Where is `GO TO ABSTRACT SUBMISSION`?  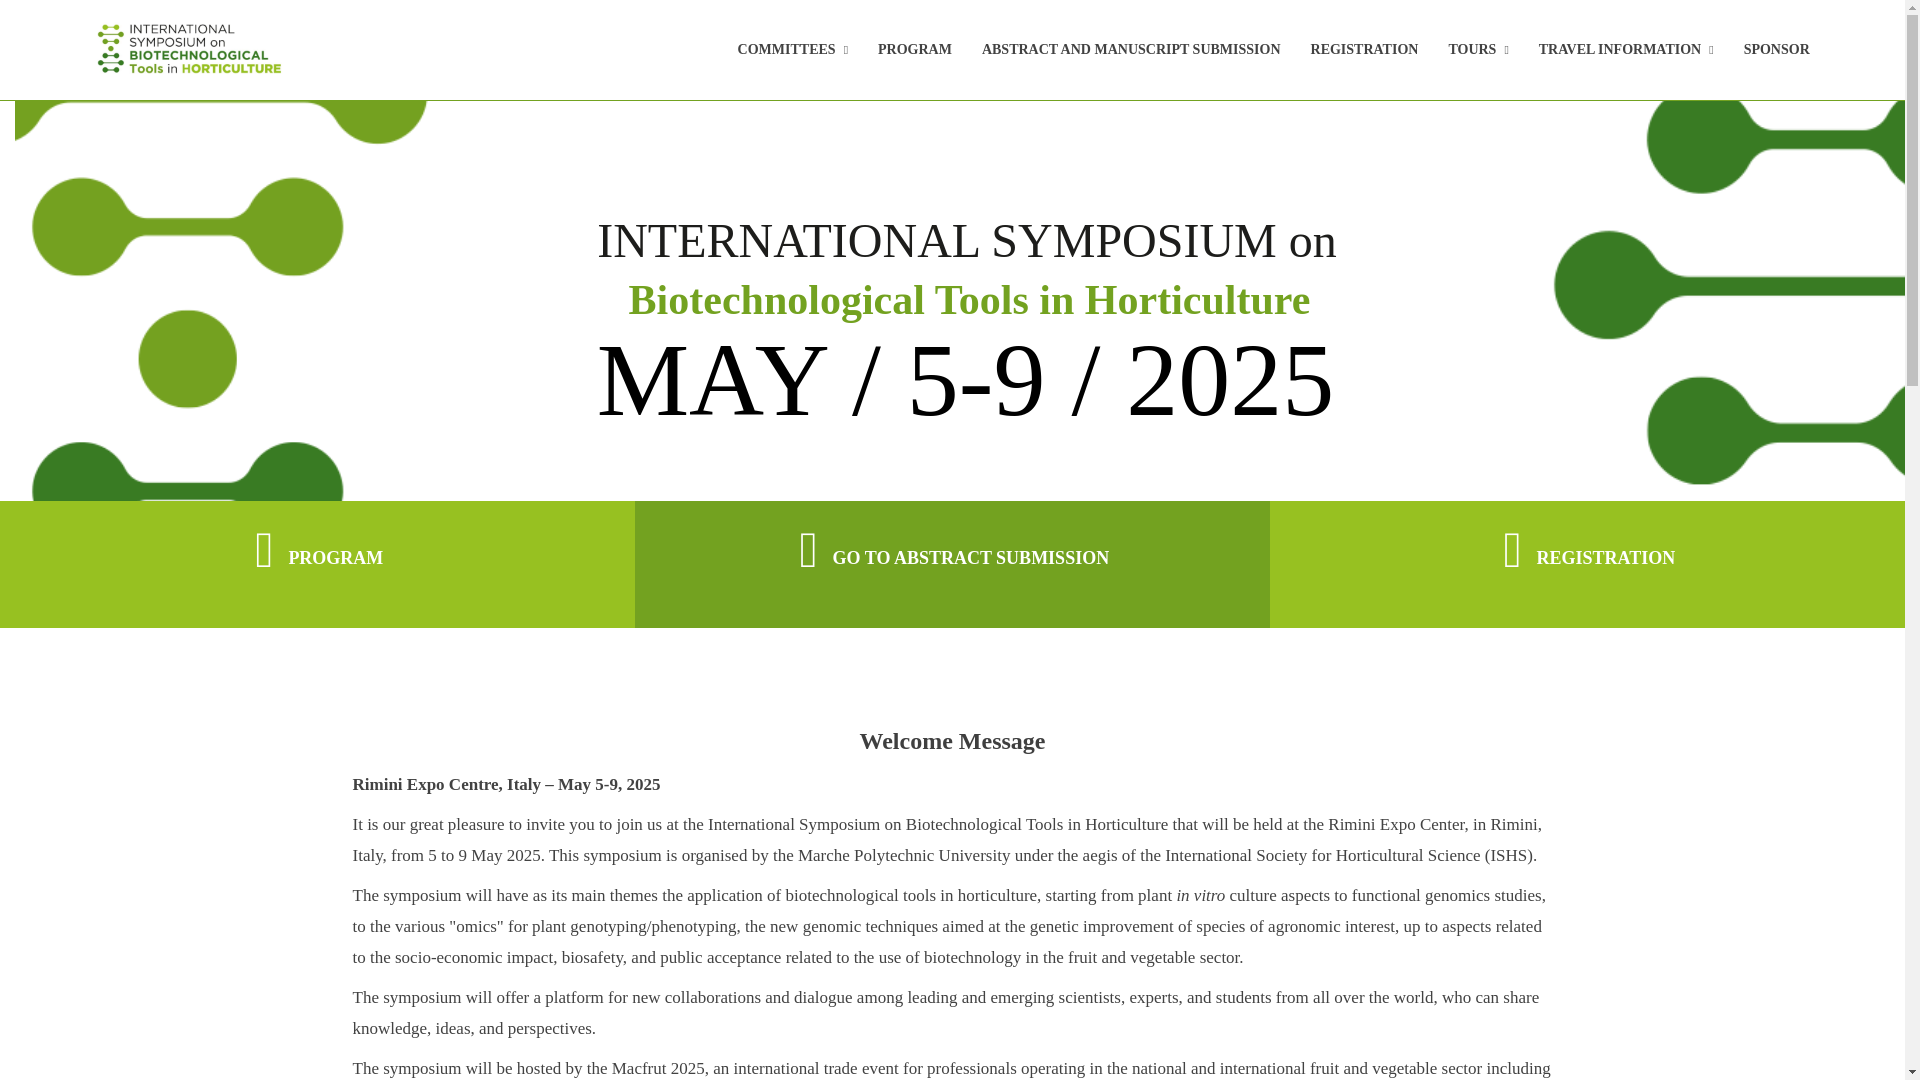 GO TO ABSTRACT SUBMISSION is located at coordinates (952, 548).